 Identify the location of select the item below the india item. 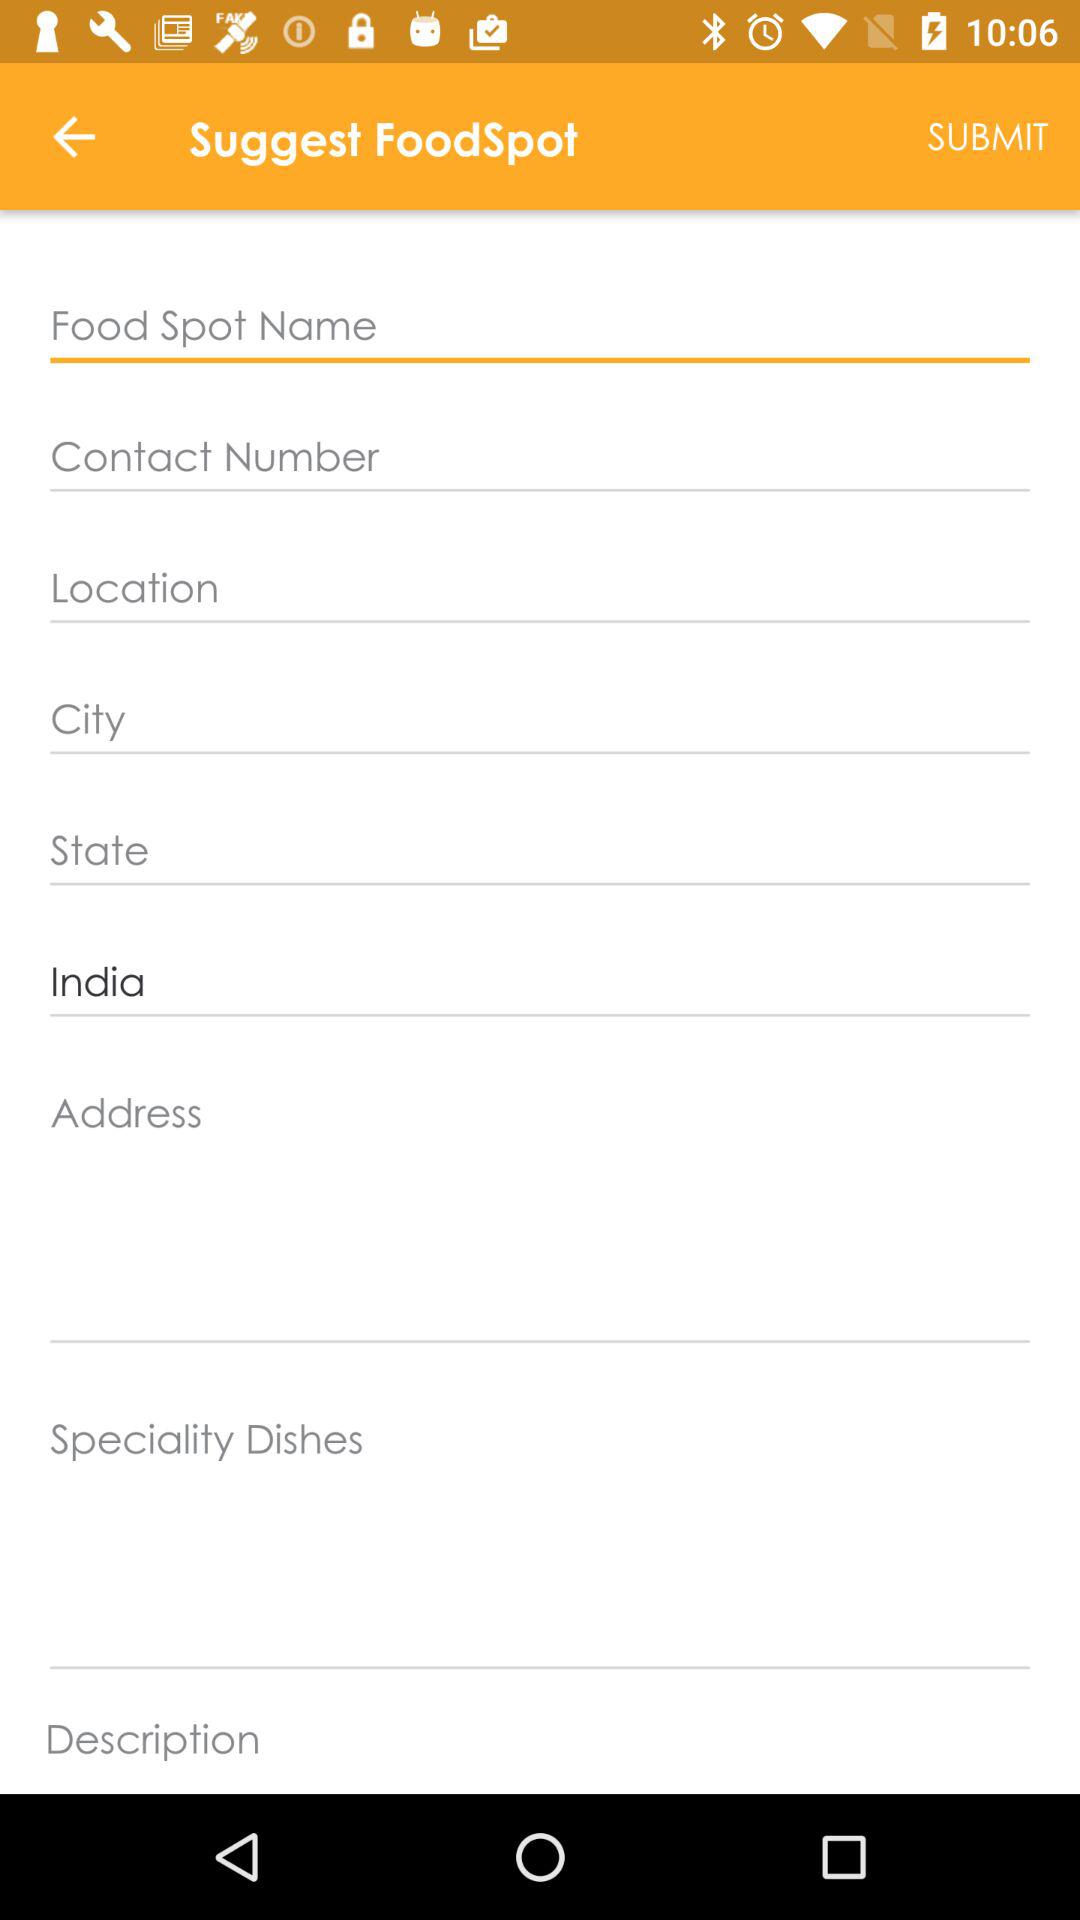
(540, 1210).